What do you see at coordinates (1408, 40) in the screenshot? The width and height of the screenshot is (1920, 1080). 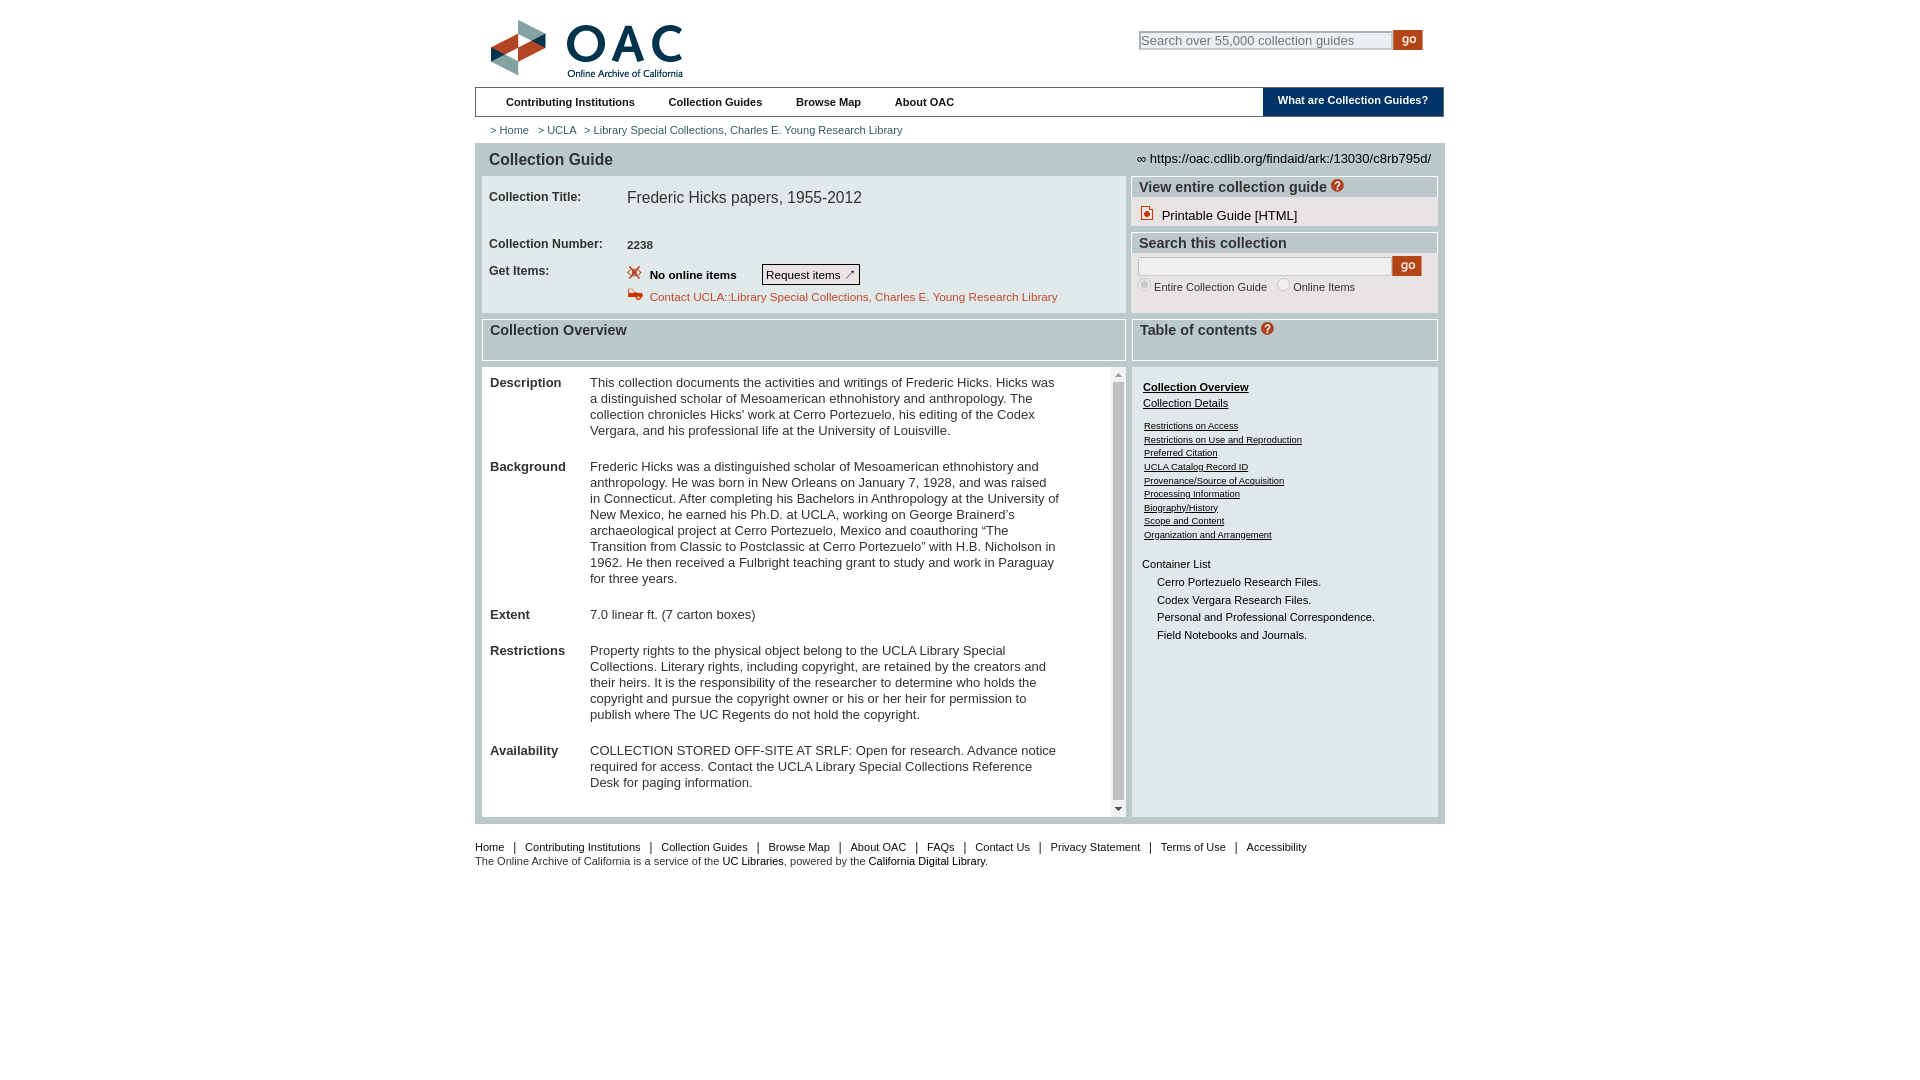 I see `Search` at bounding box center [1408, 40].